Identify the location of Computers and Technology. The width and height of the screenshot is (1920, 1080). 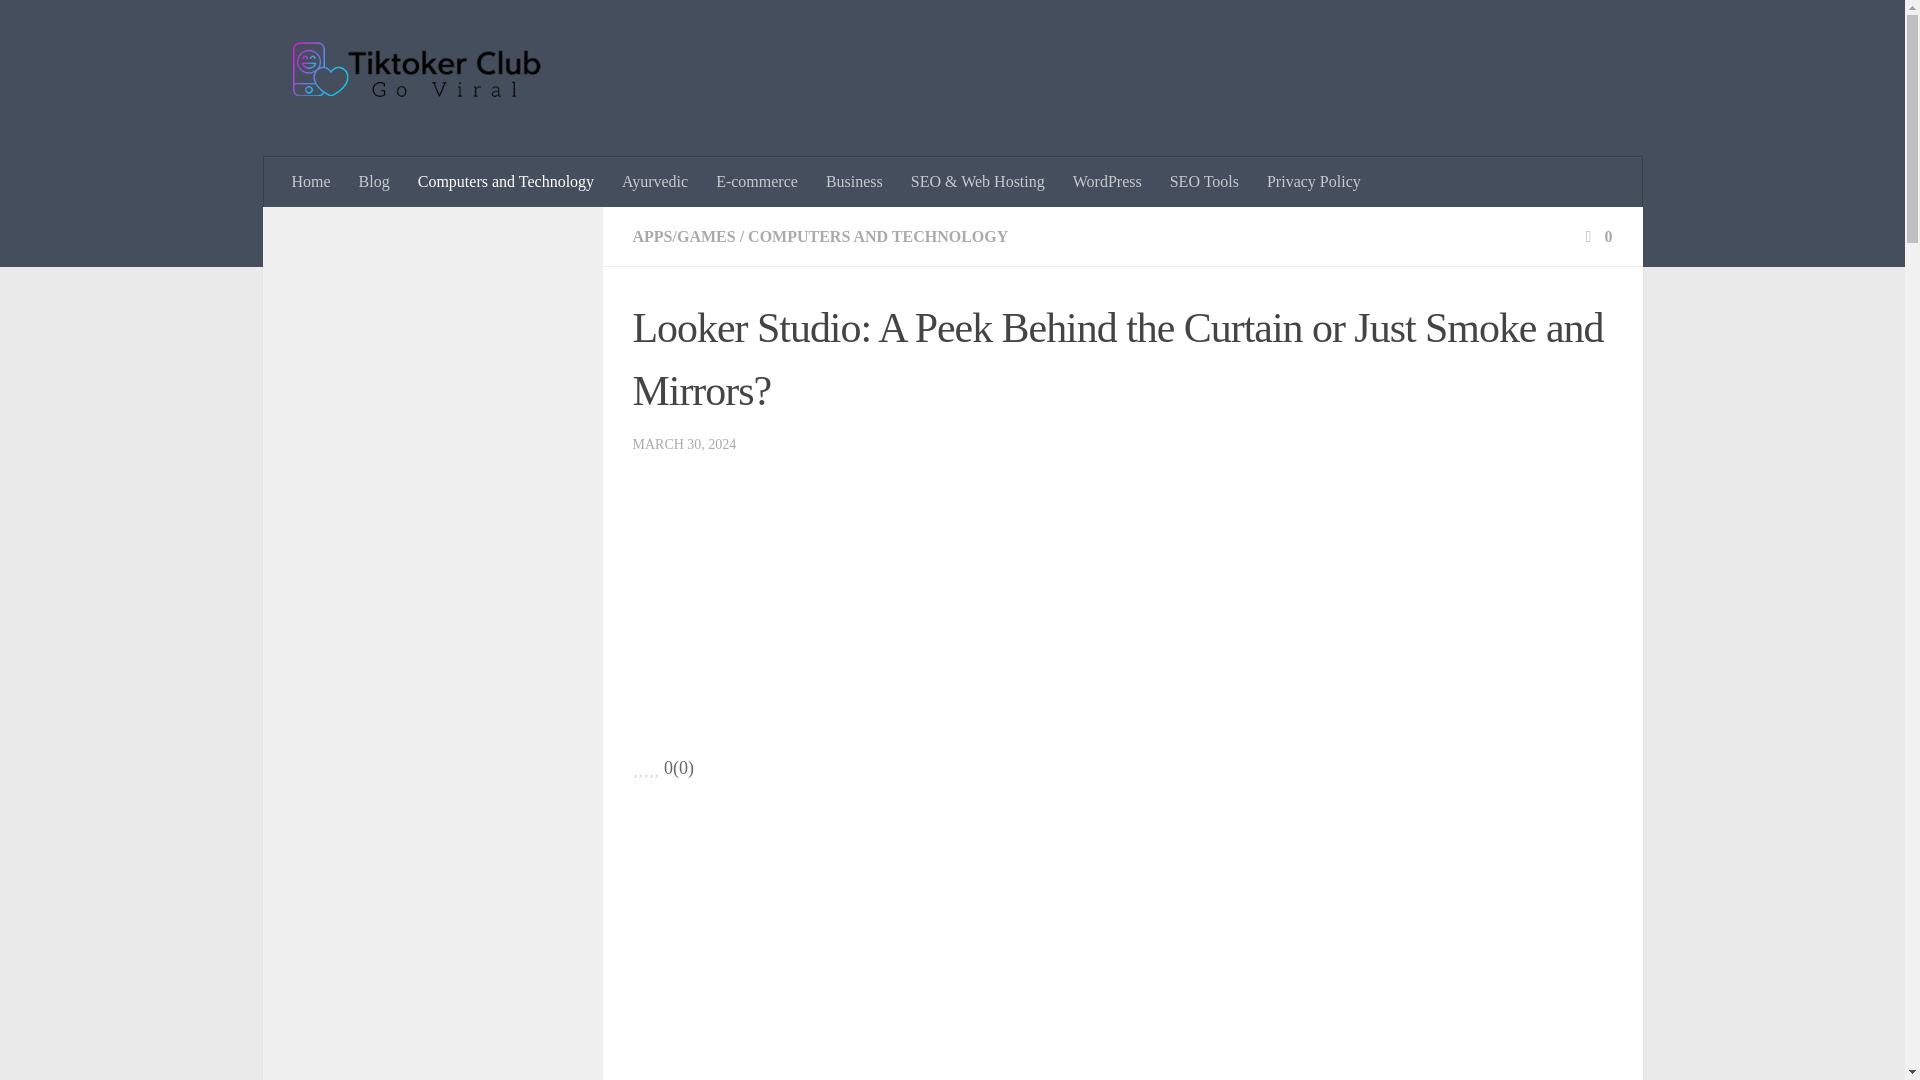
(506, 182).